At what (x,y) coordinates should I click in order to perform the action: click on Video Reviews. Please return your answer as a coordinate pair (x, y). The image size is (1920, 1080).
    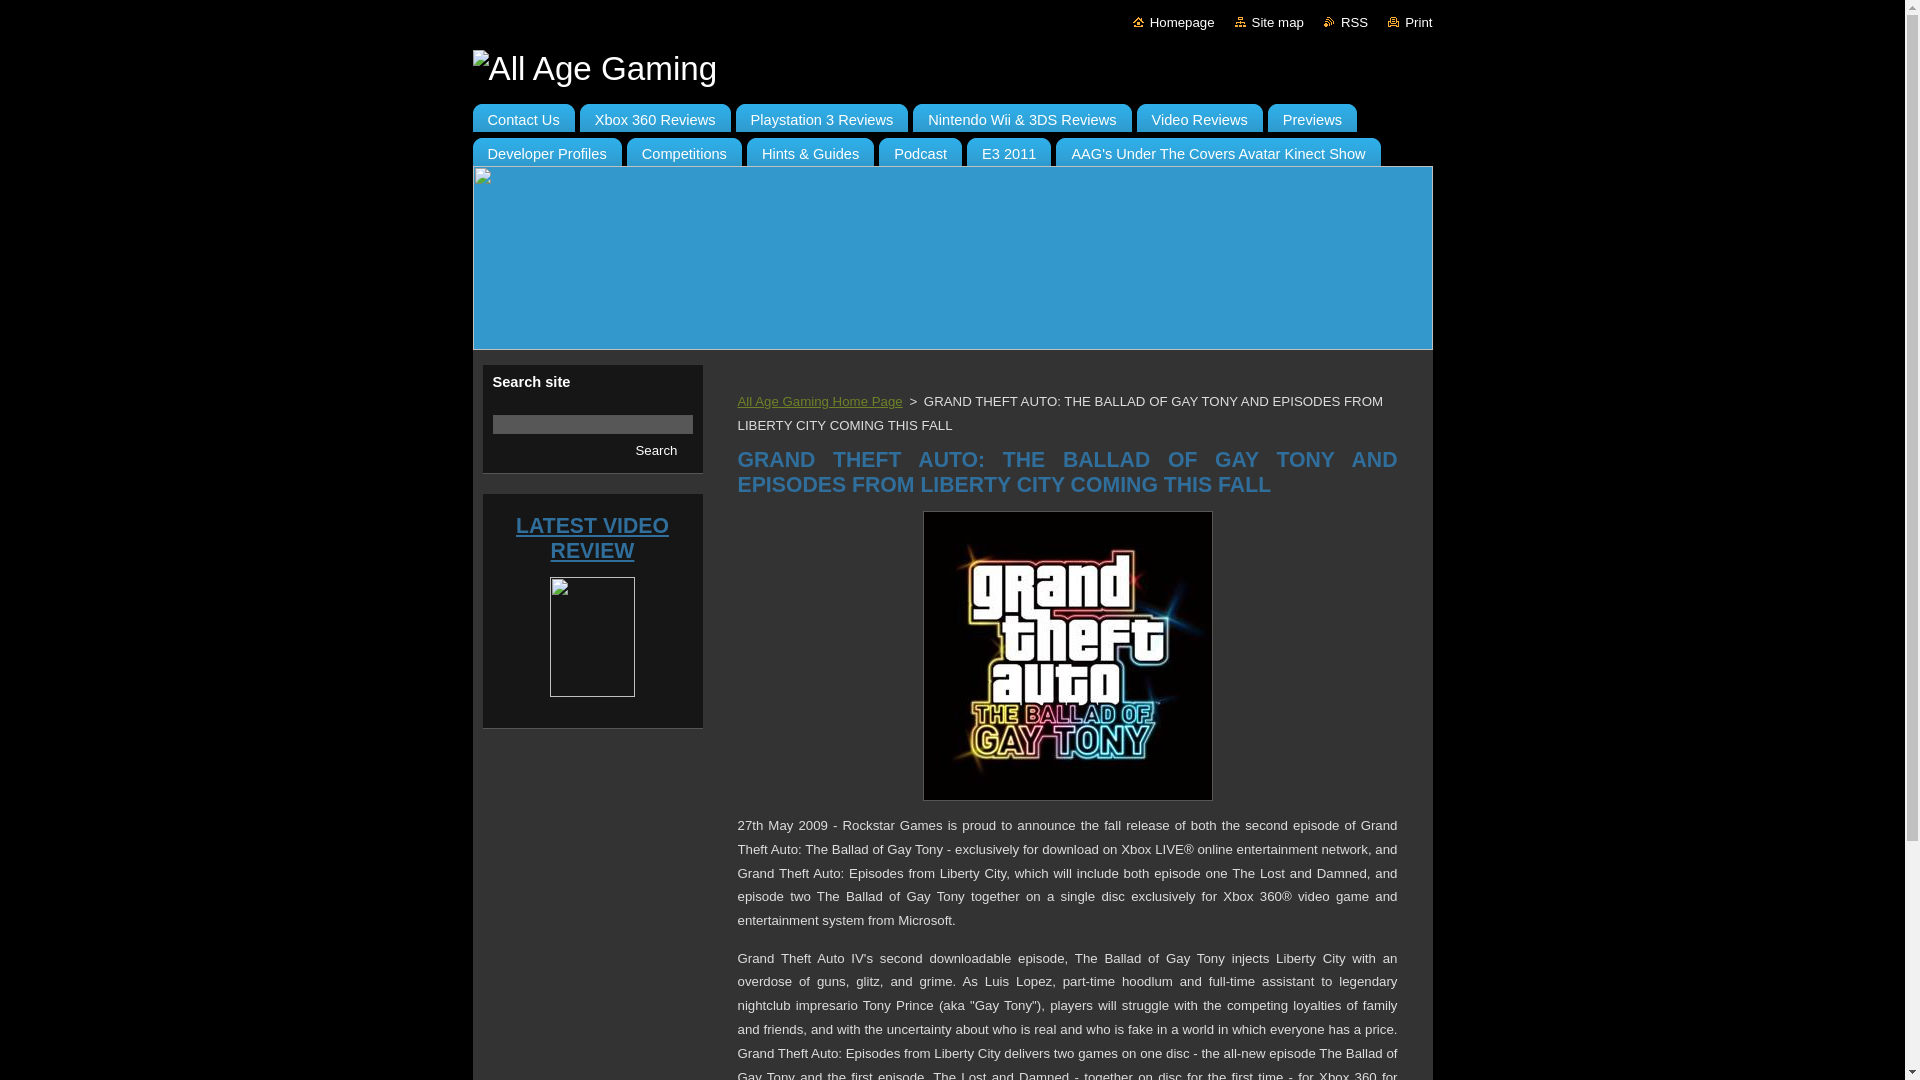
    Looking at the image, I should click on (1198, 114).